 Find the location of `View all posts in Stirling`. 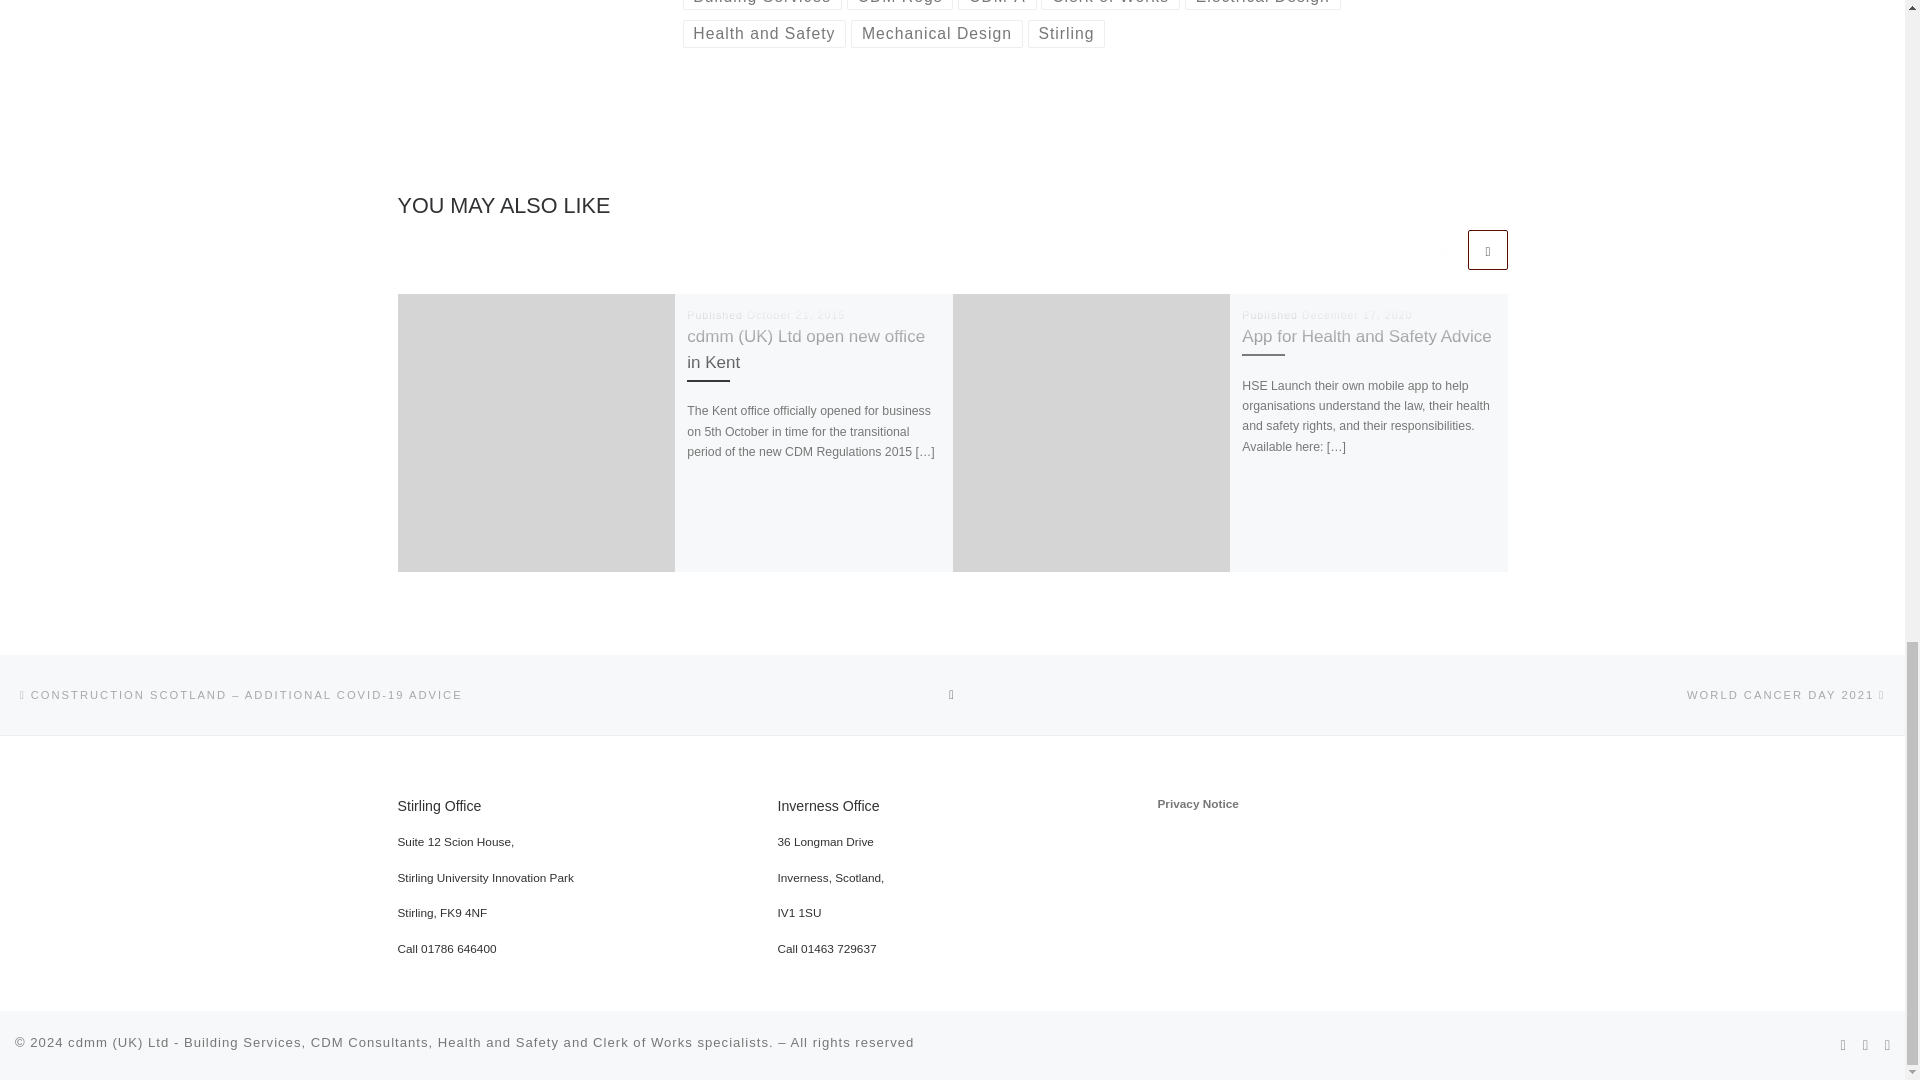

View all posts in Stirling is located at coordinates (1066, 34).